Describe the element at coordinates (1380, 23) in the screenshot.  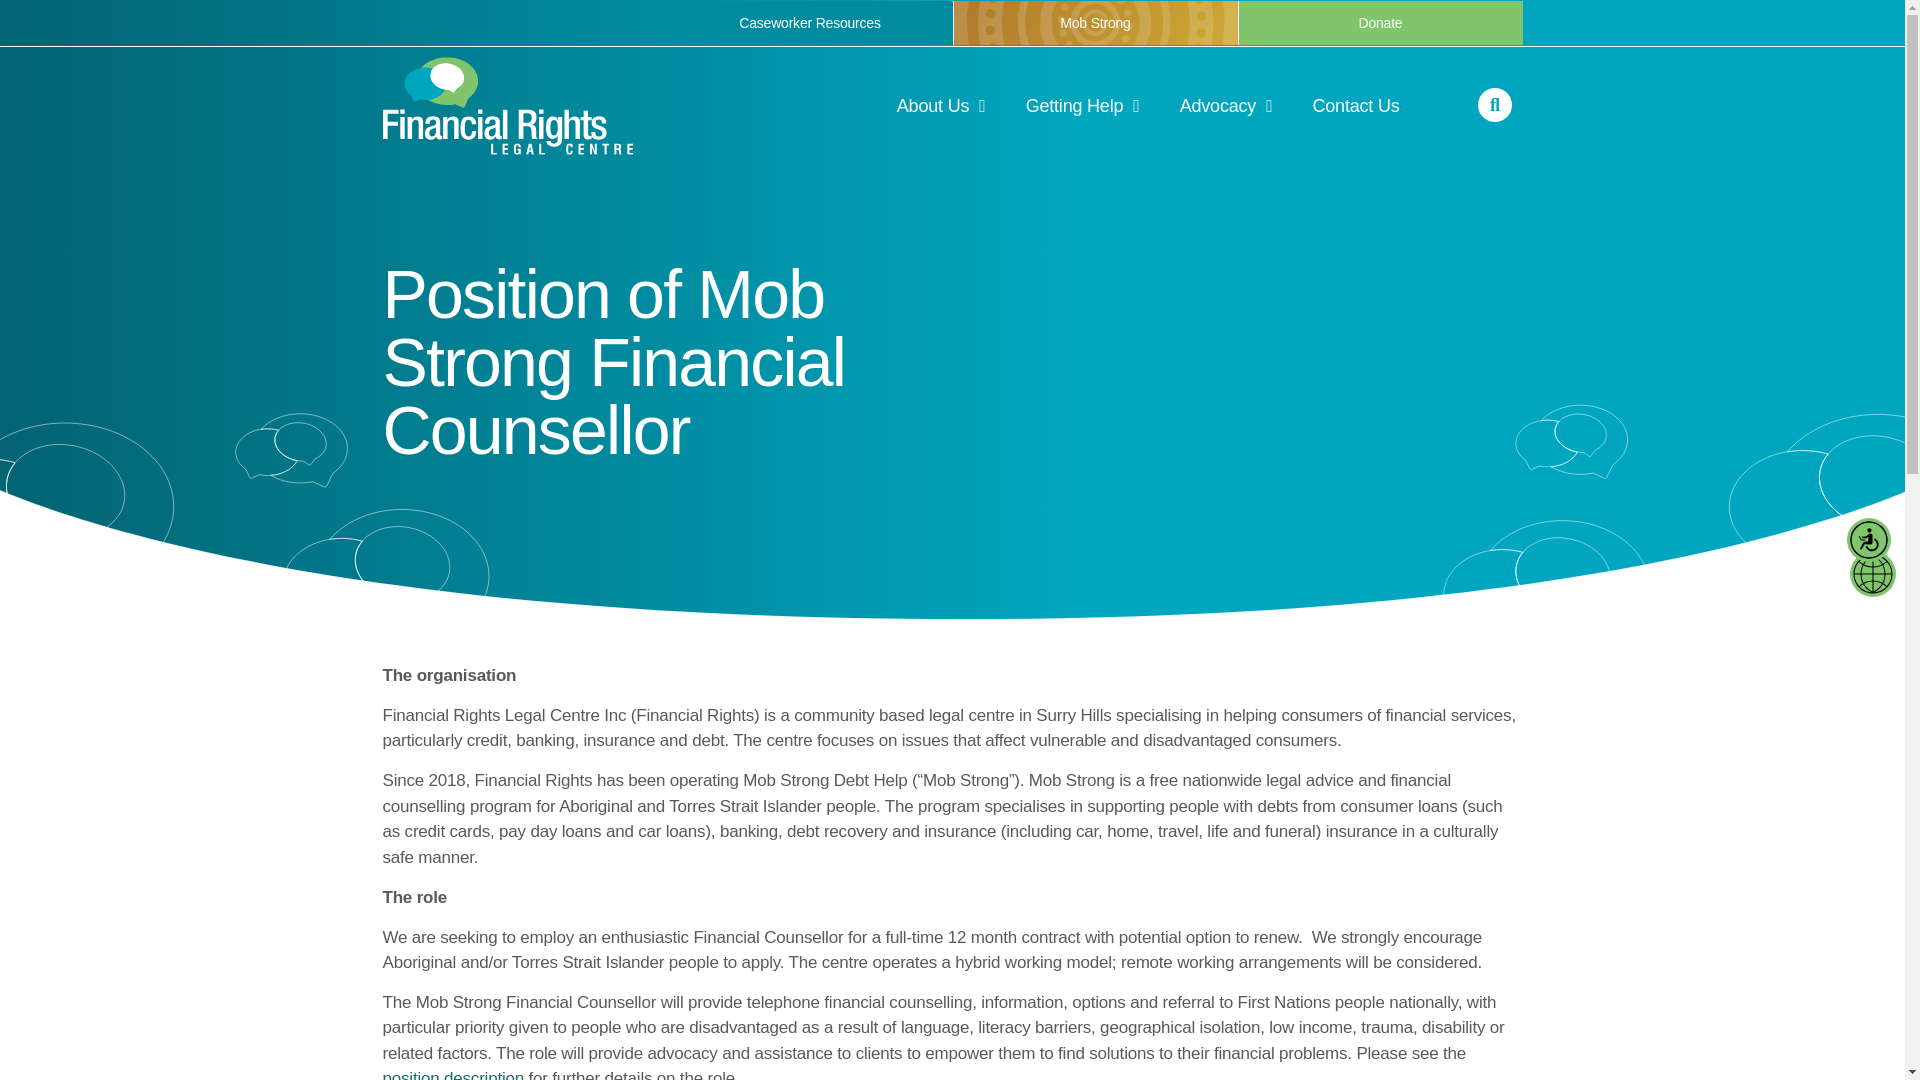
I see `Donate` at that location.